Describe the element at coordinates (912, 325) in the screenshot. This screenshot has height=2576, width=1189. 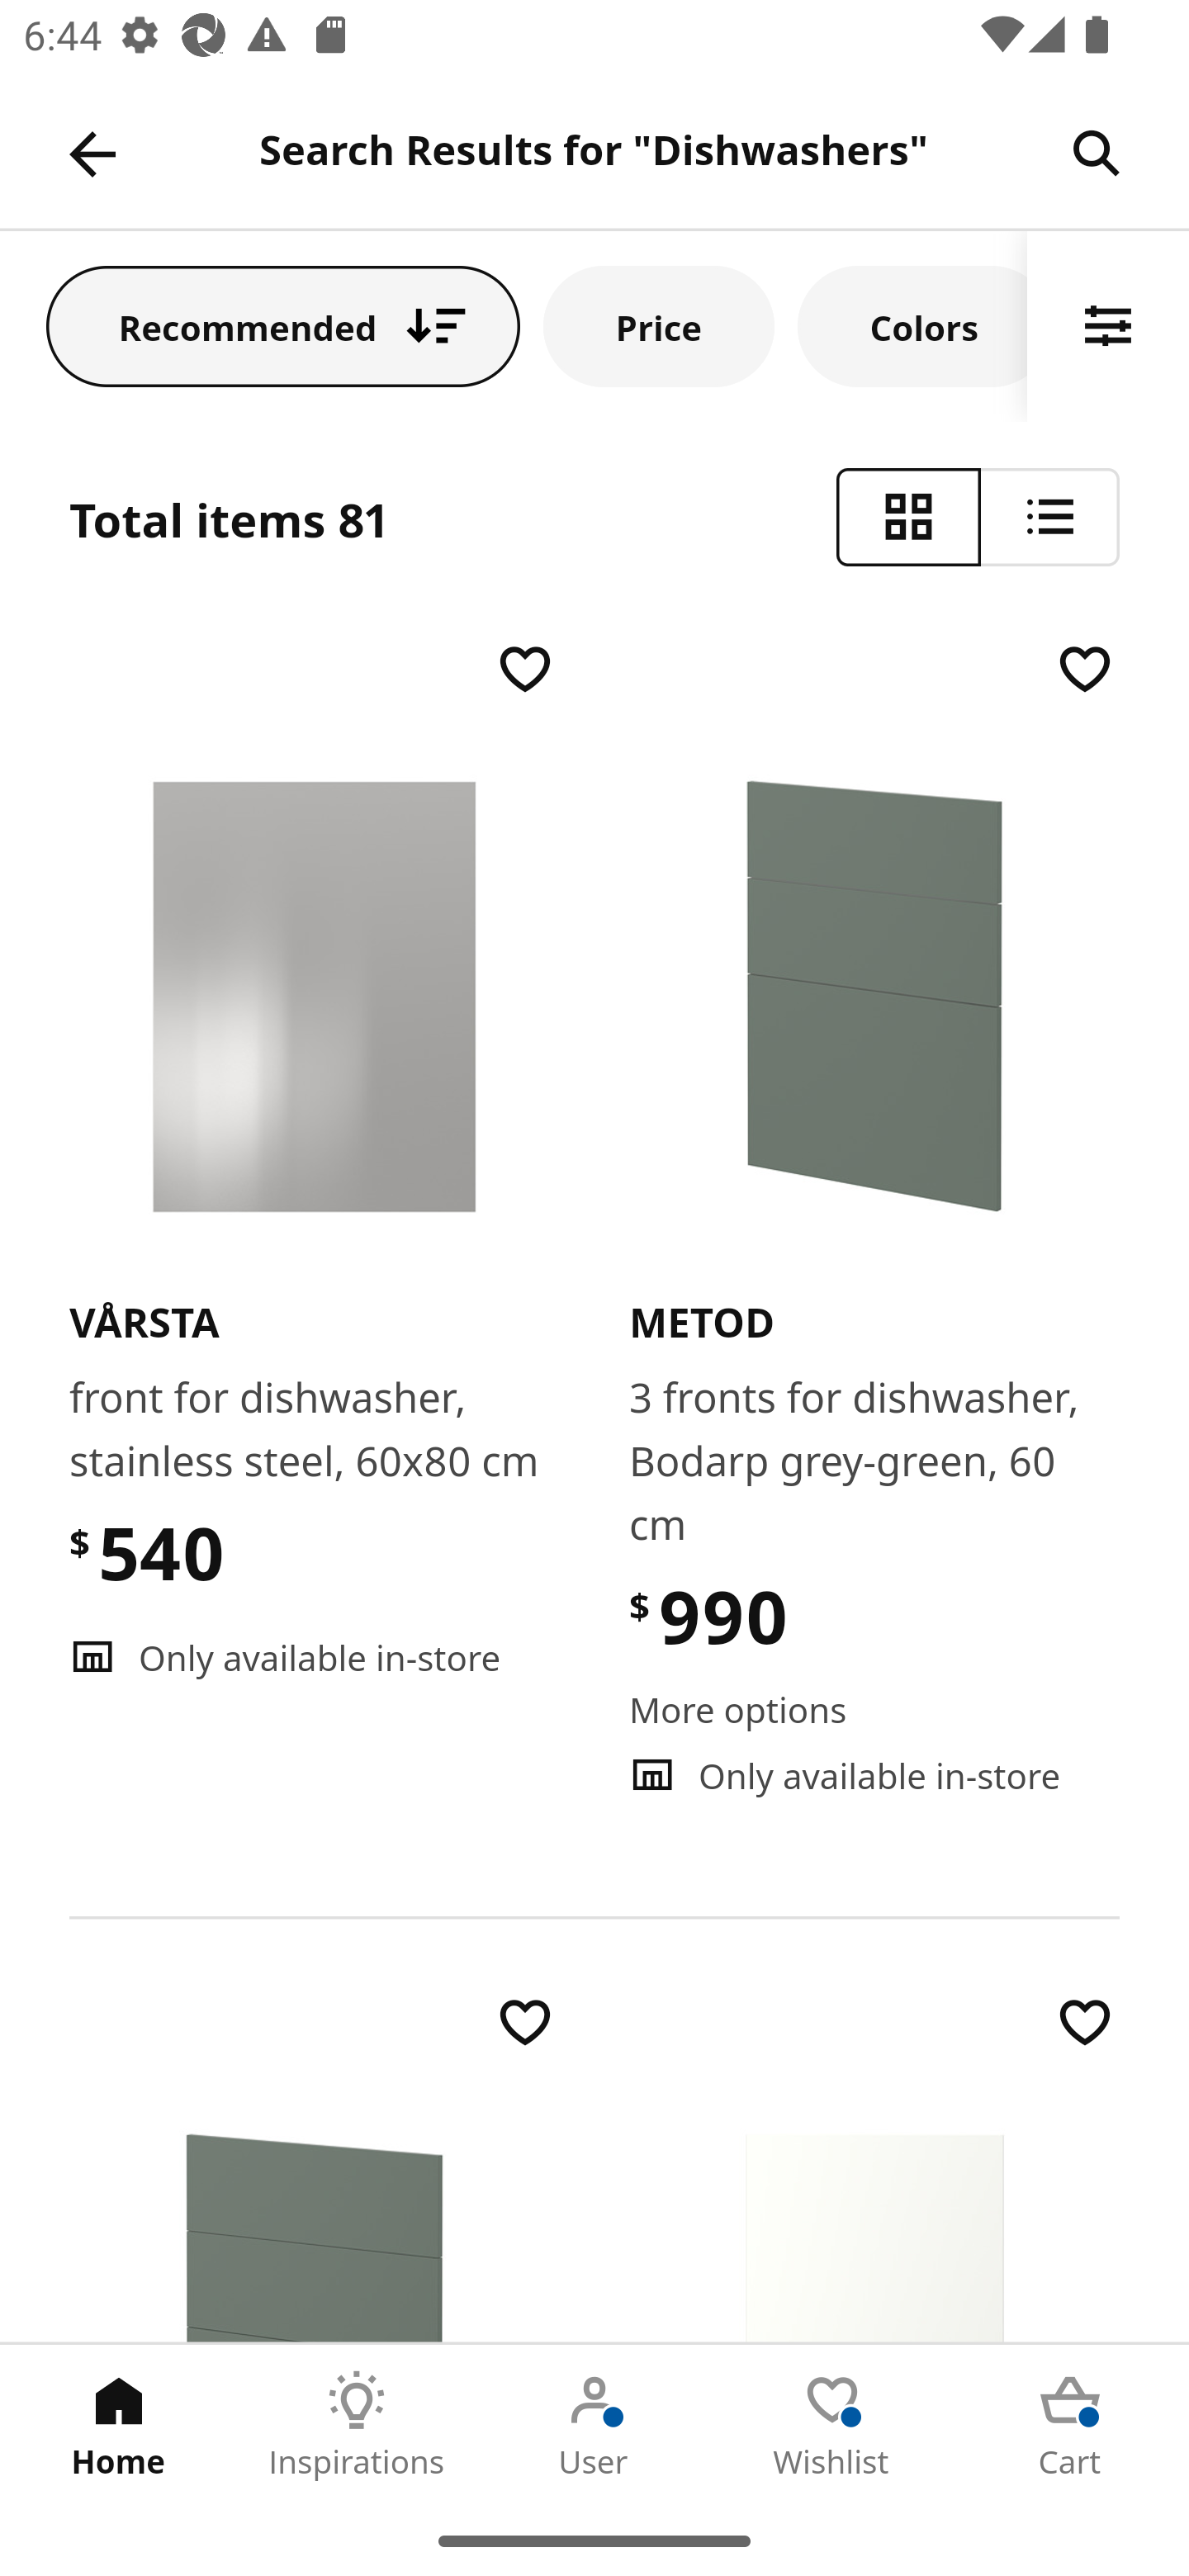
I see `Colors` at that location.